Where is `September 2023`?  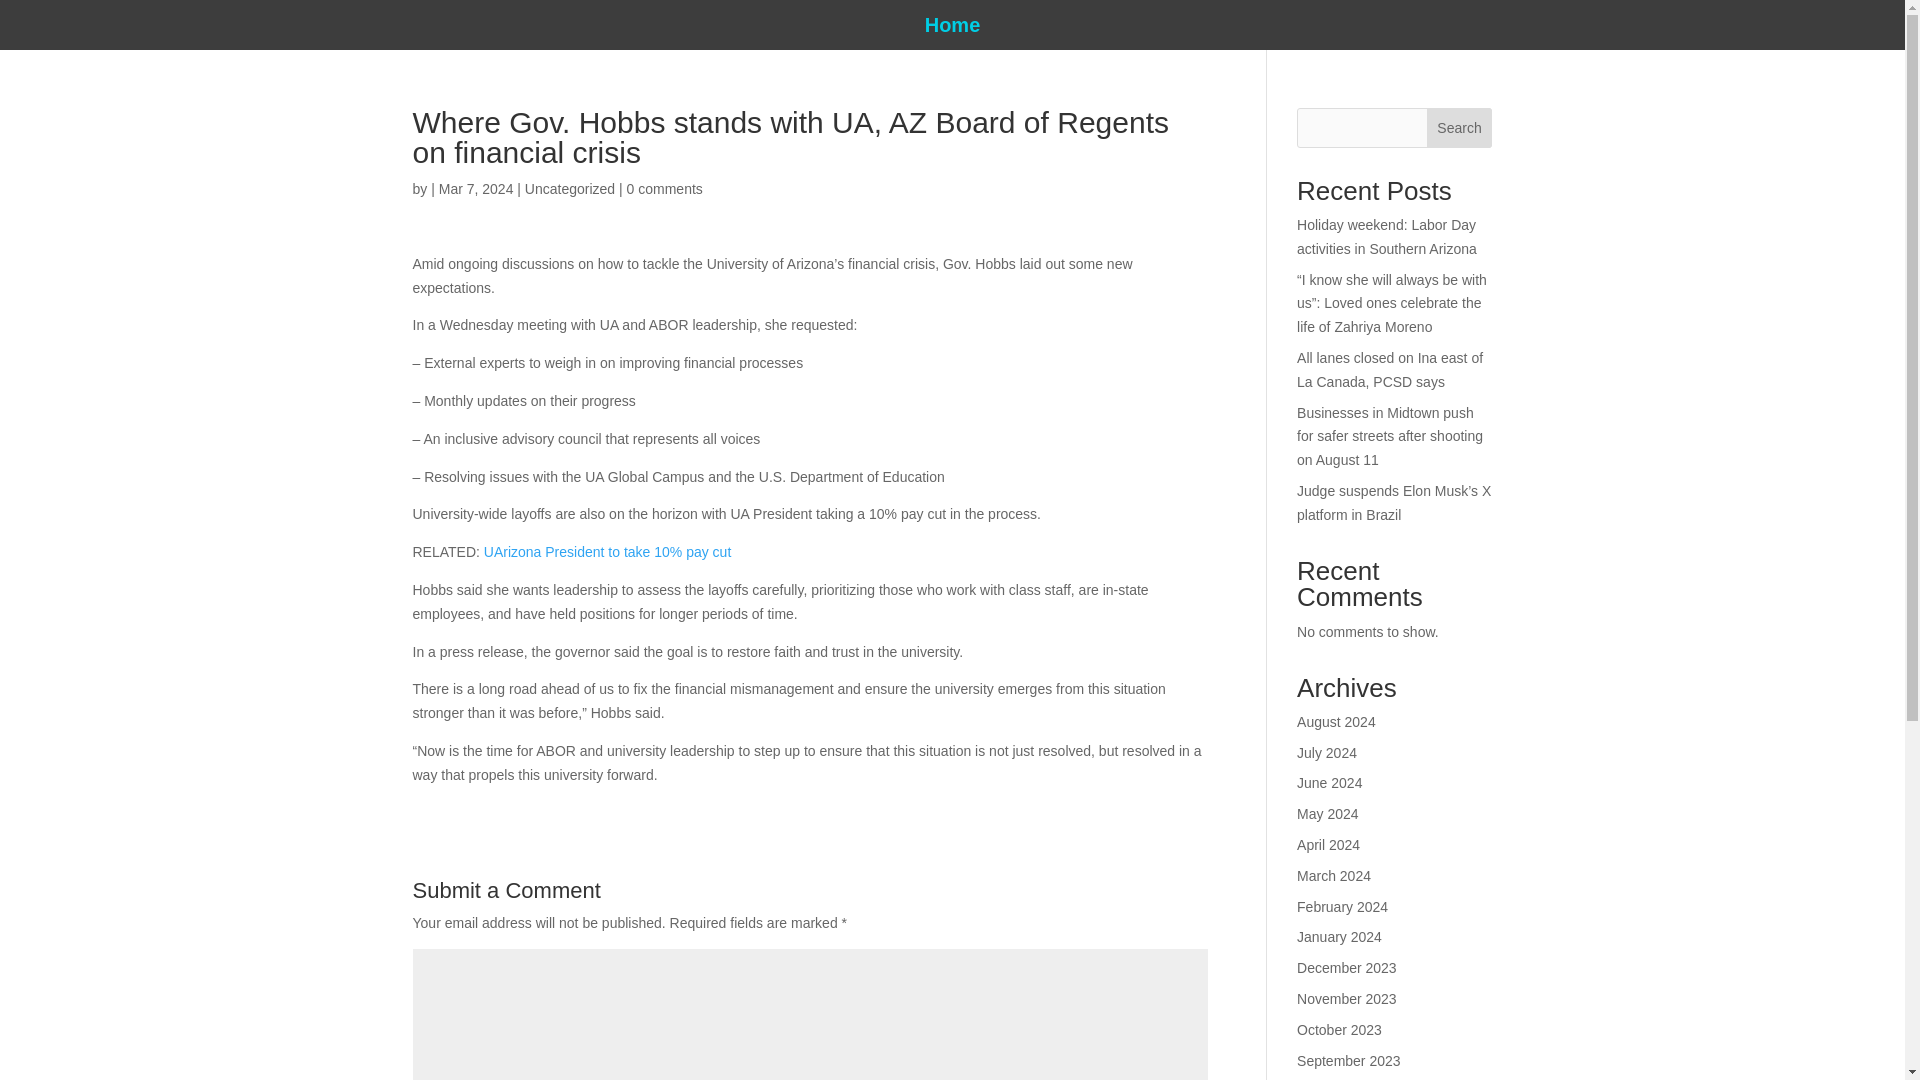
September 2023 is located at coordinates (1349, 1061).